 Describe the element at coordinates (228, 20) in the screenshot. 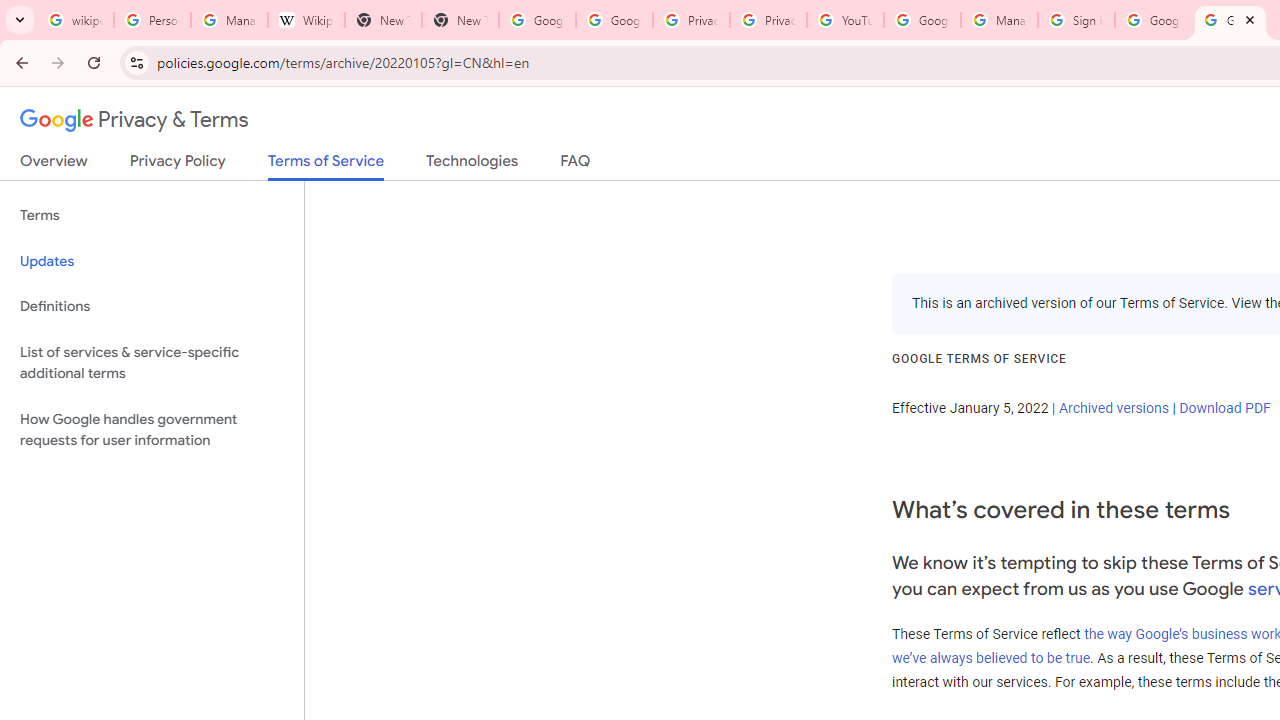

I see `Manage your Location History - Google Search Help` at that location.